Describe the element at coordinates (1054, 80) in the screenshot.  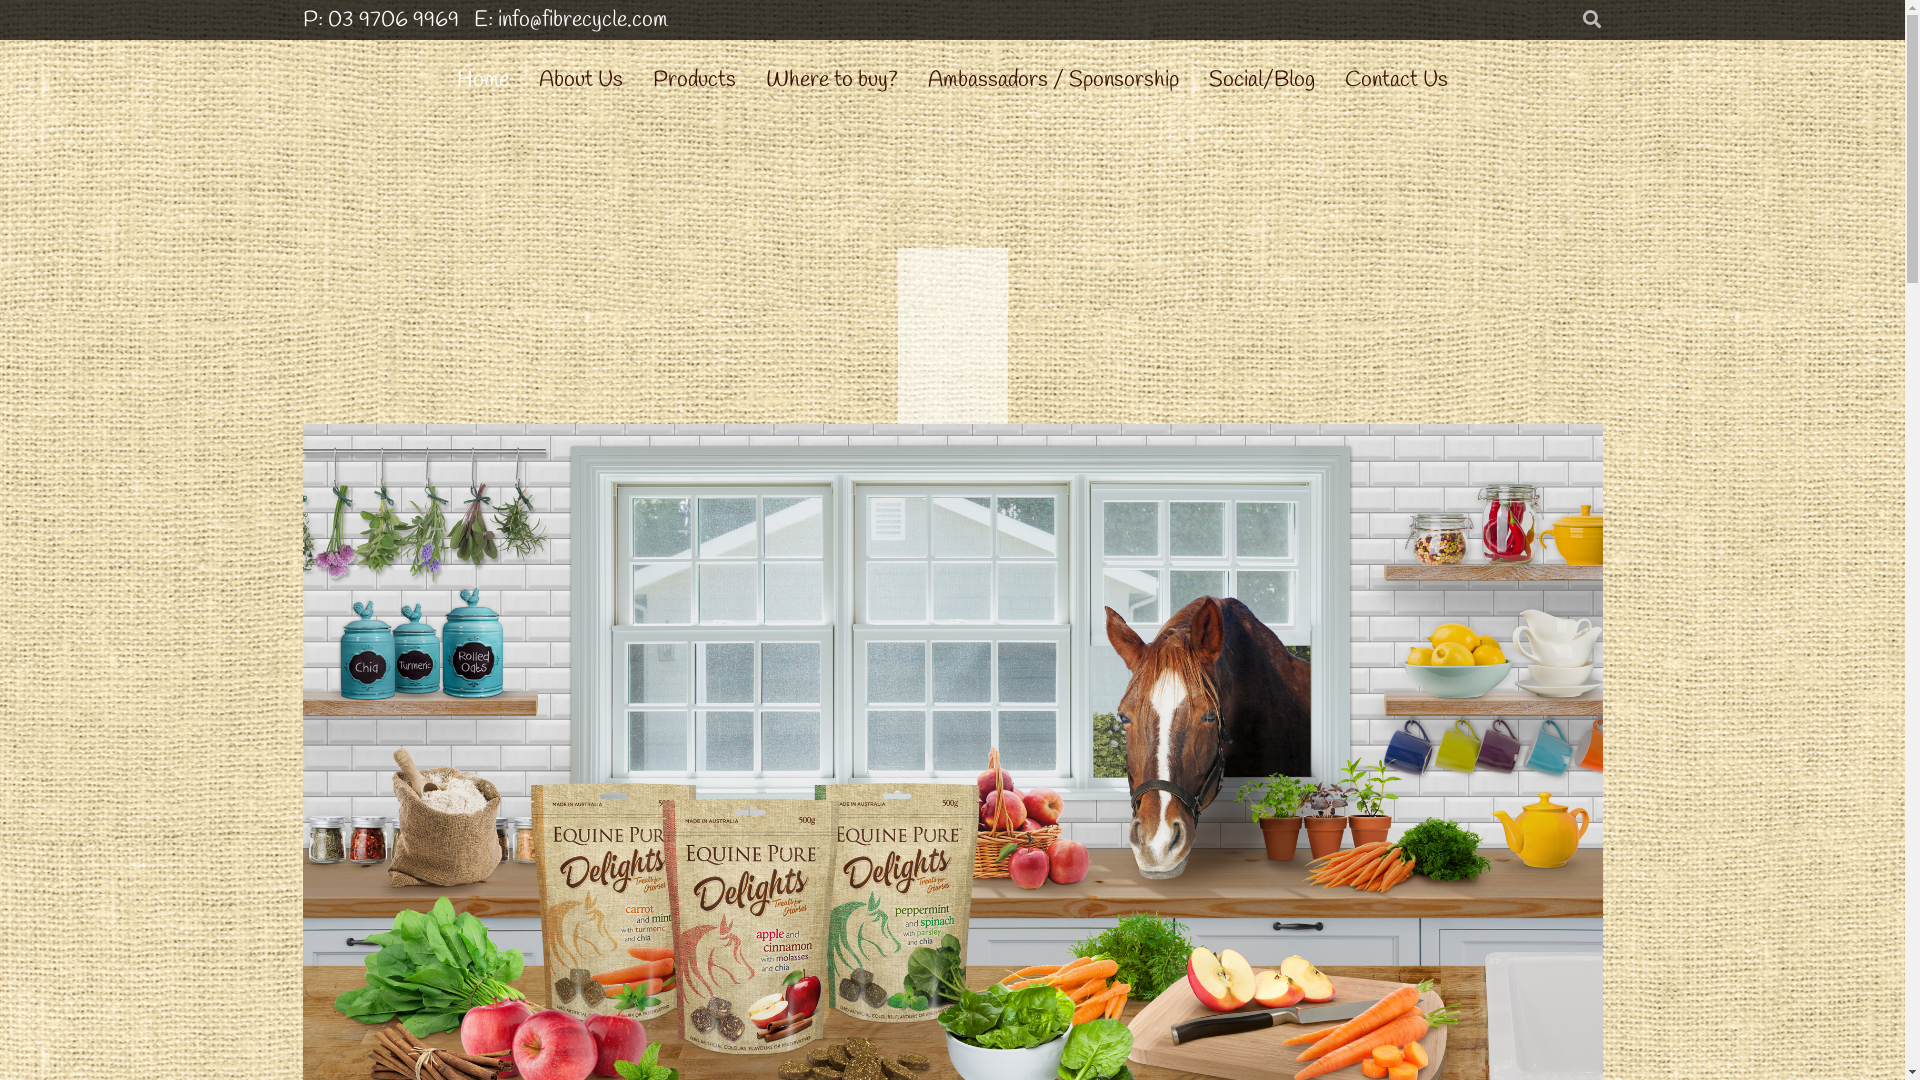
I see `Ambassadors / Sponsorship` at that location.